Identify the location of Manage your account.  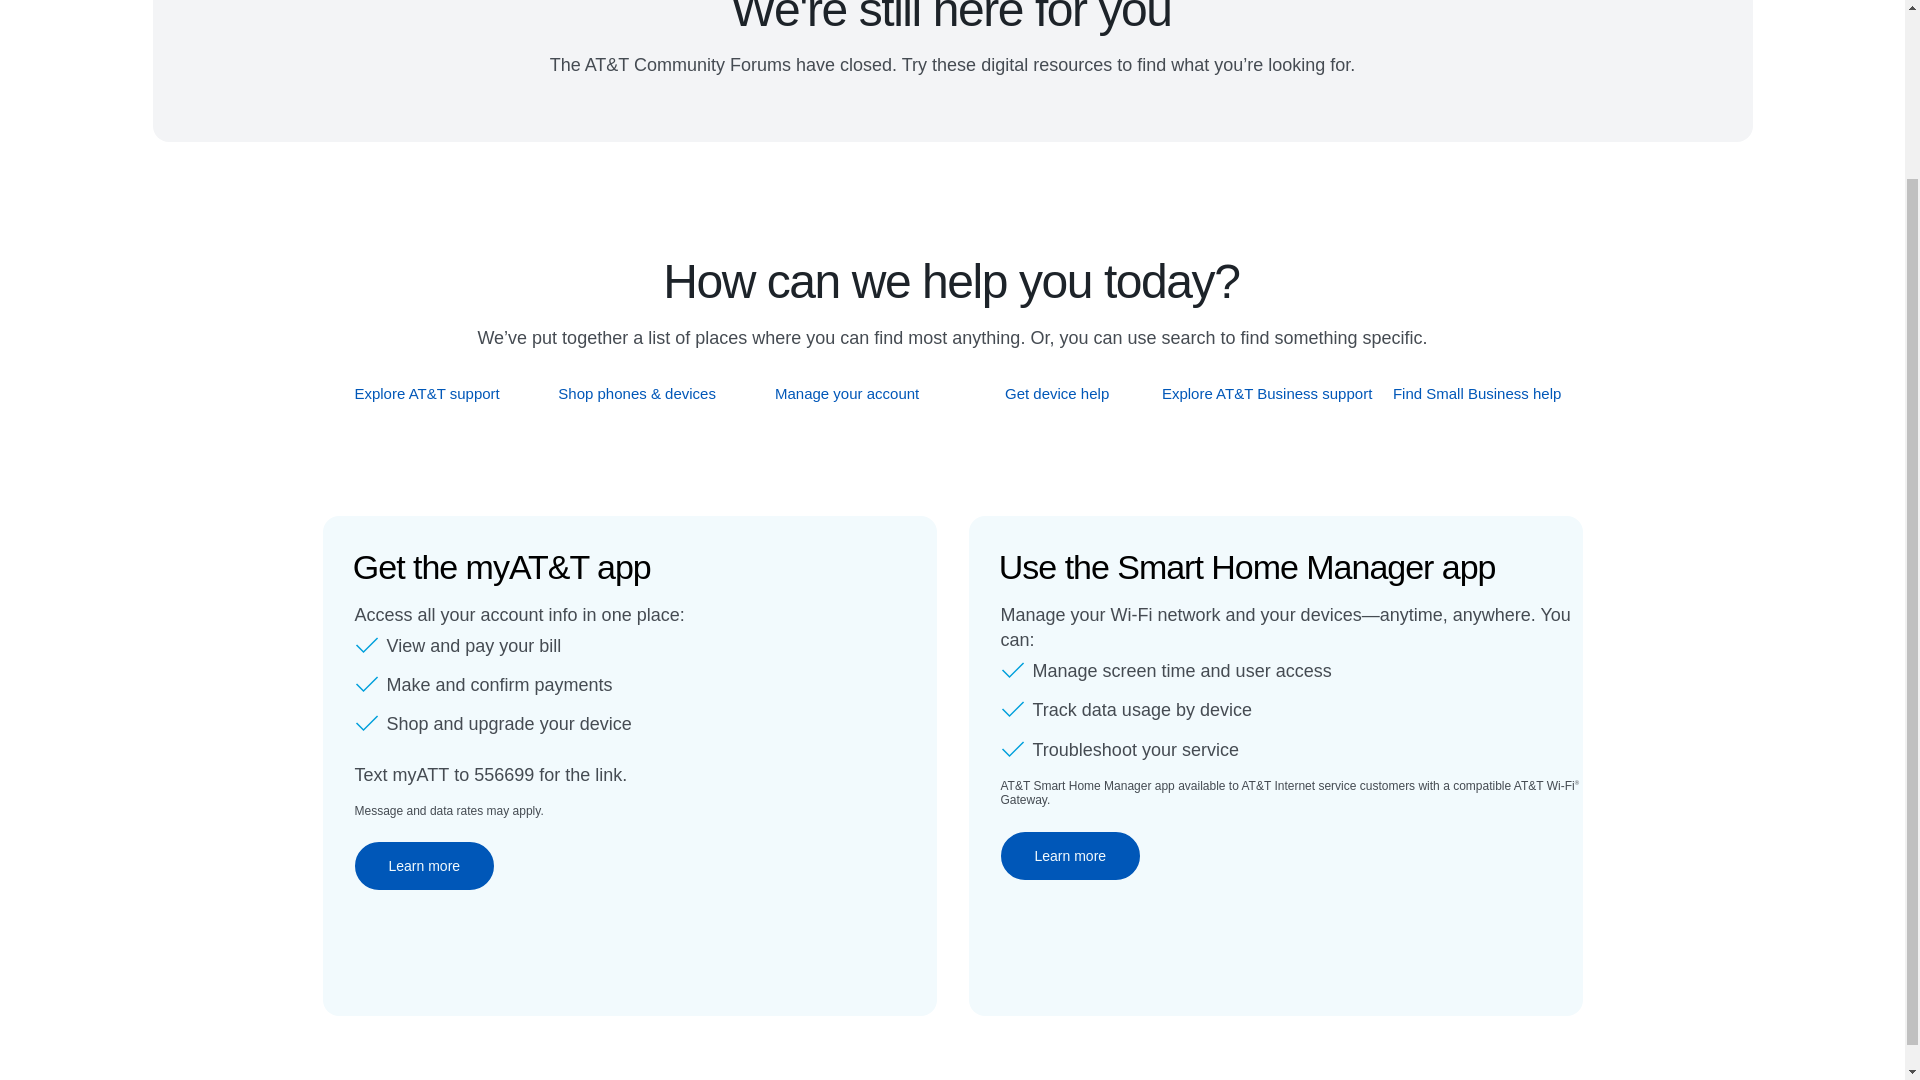
(847, 393).